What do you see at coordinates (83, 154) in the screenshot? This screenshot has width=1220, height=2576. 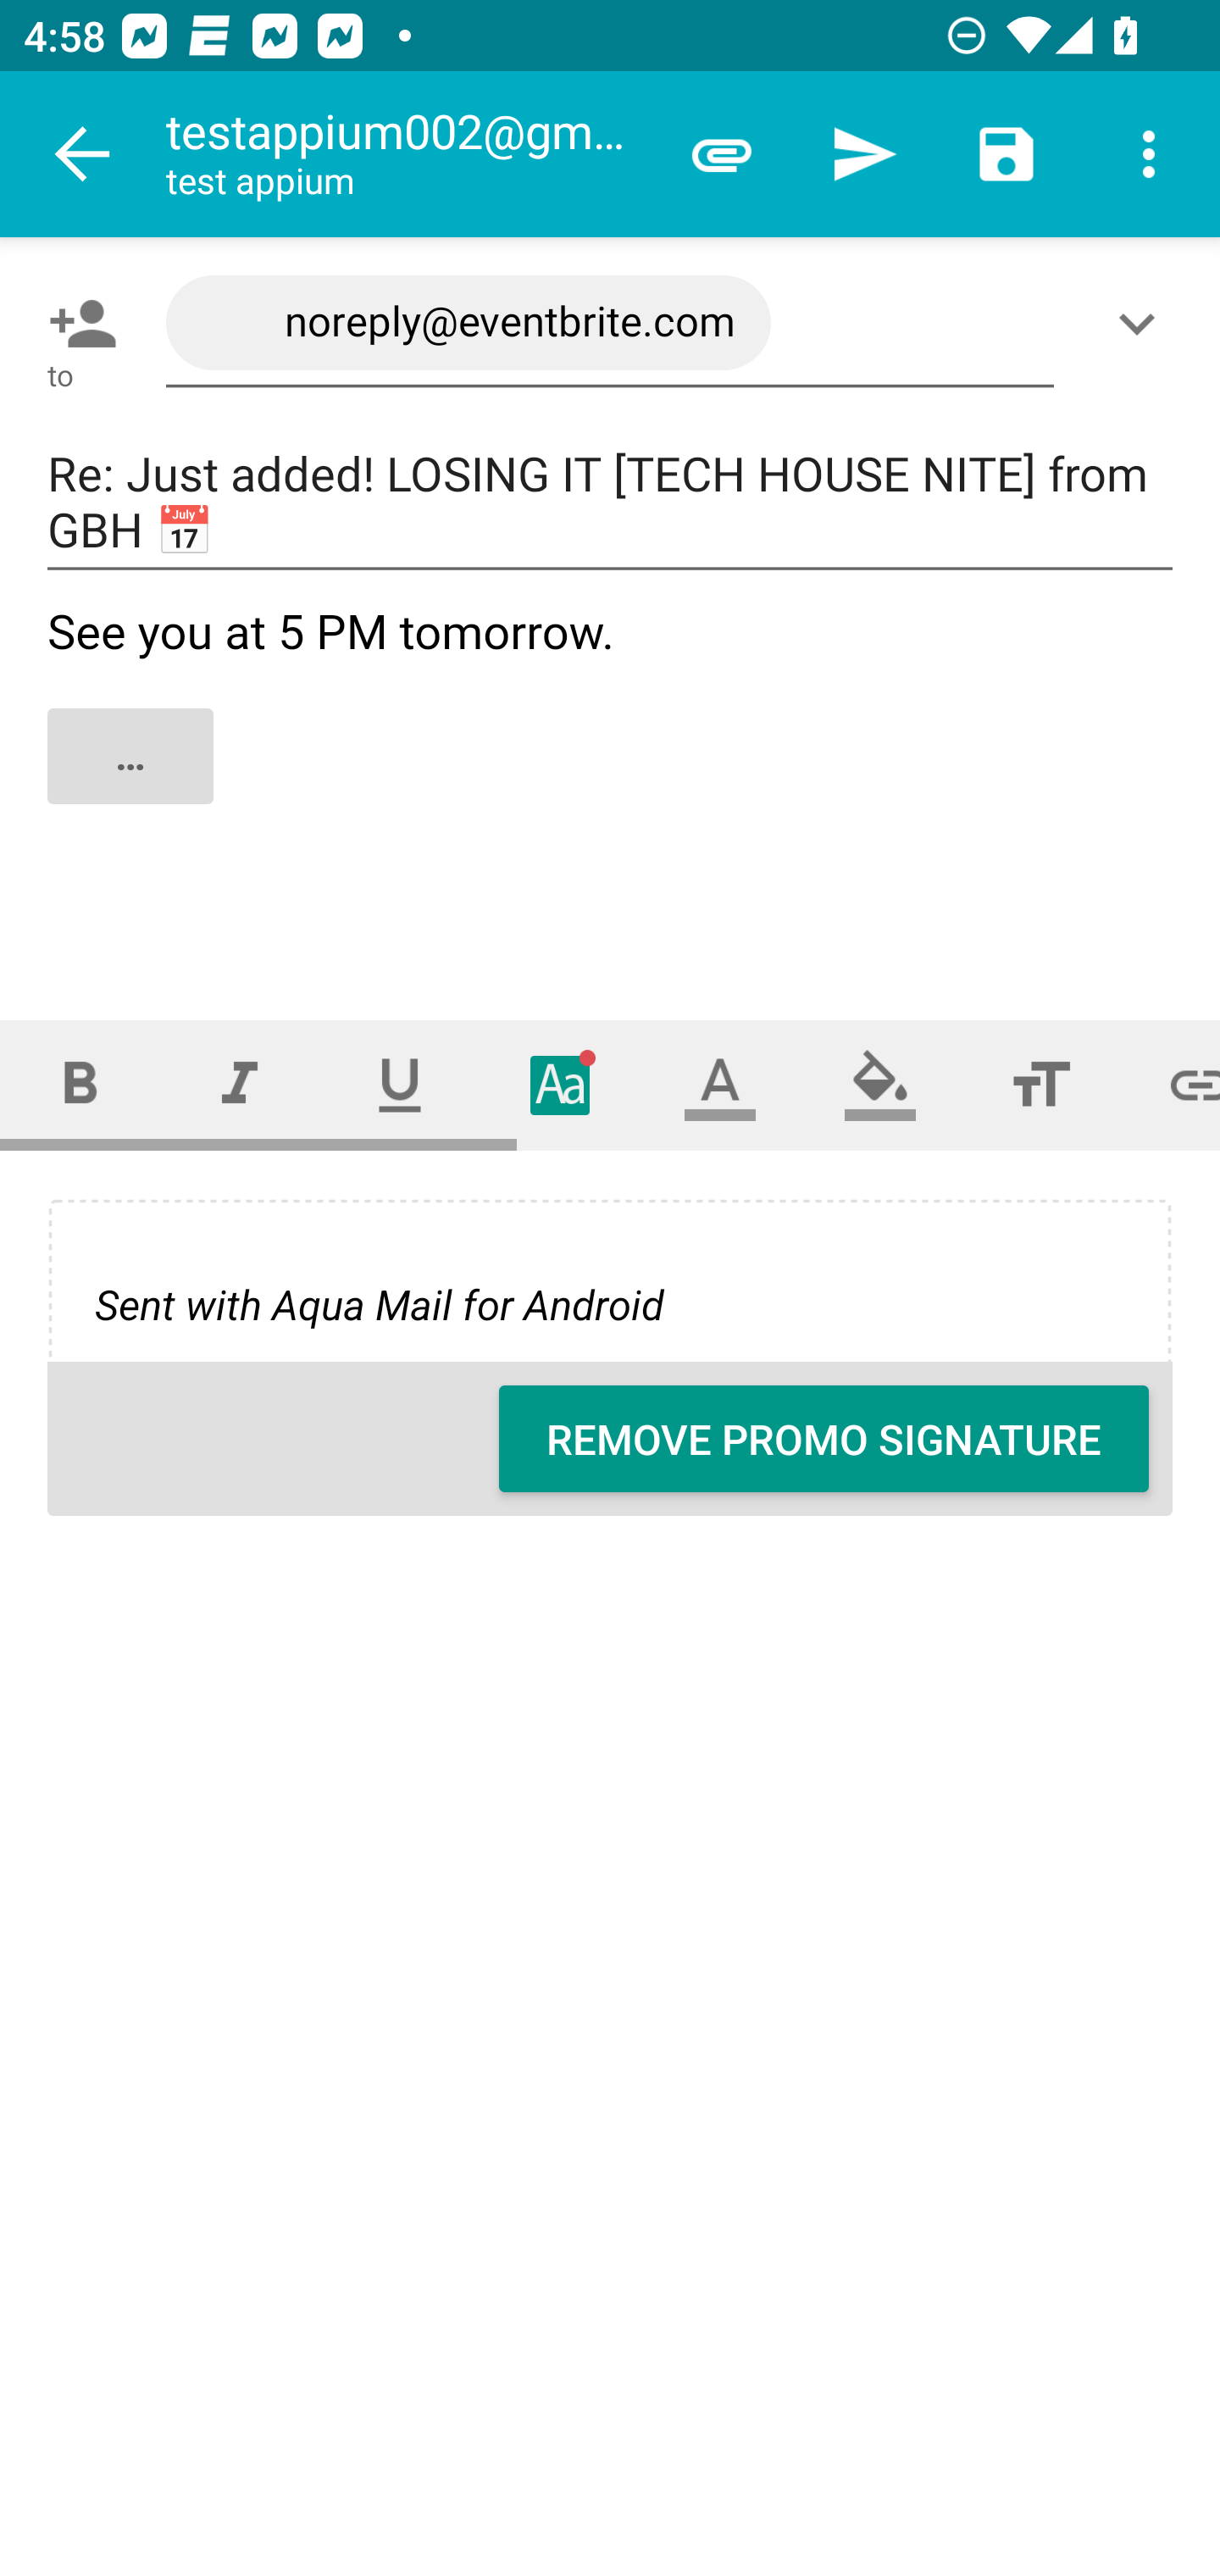 I see `Navigate up` at bounding box center [83, 154].